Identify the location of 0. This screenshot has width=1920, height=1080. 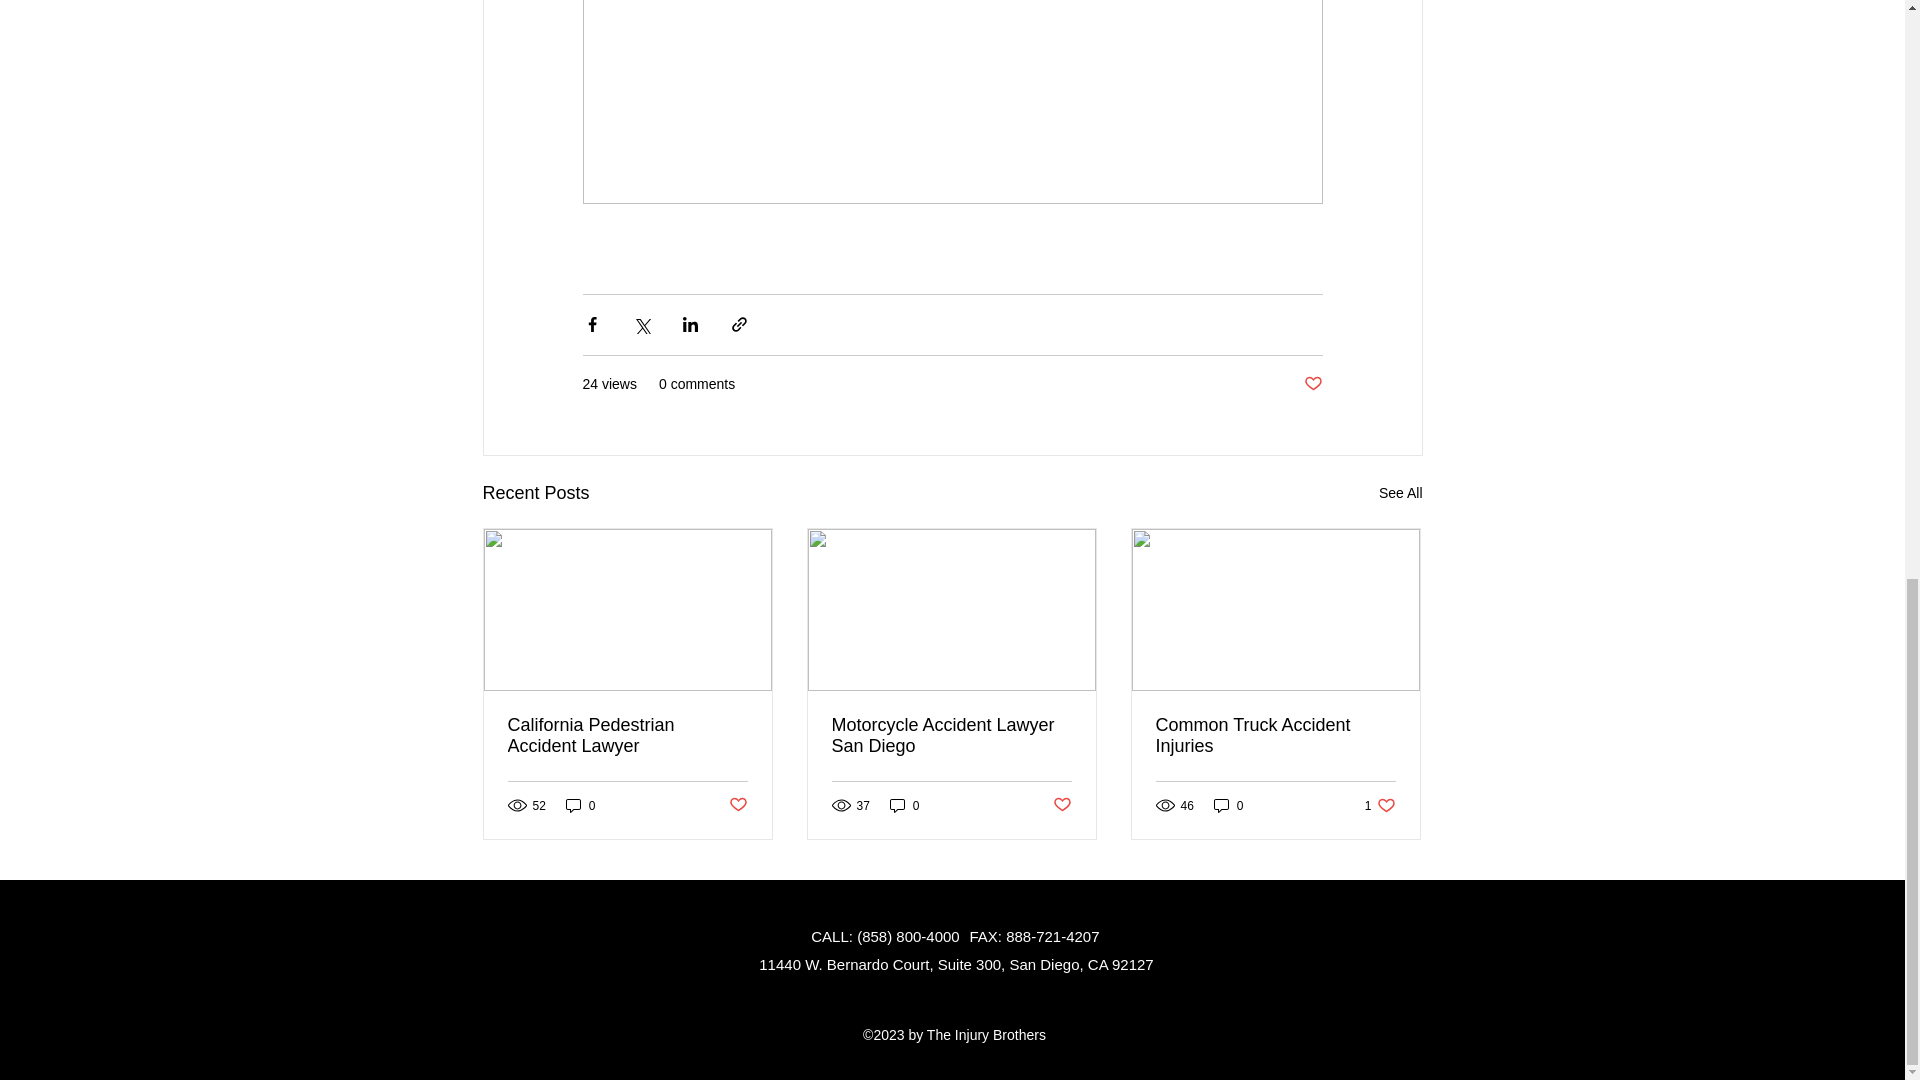
(1228, 805).